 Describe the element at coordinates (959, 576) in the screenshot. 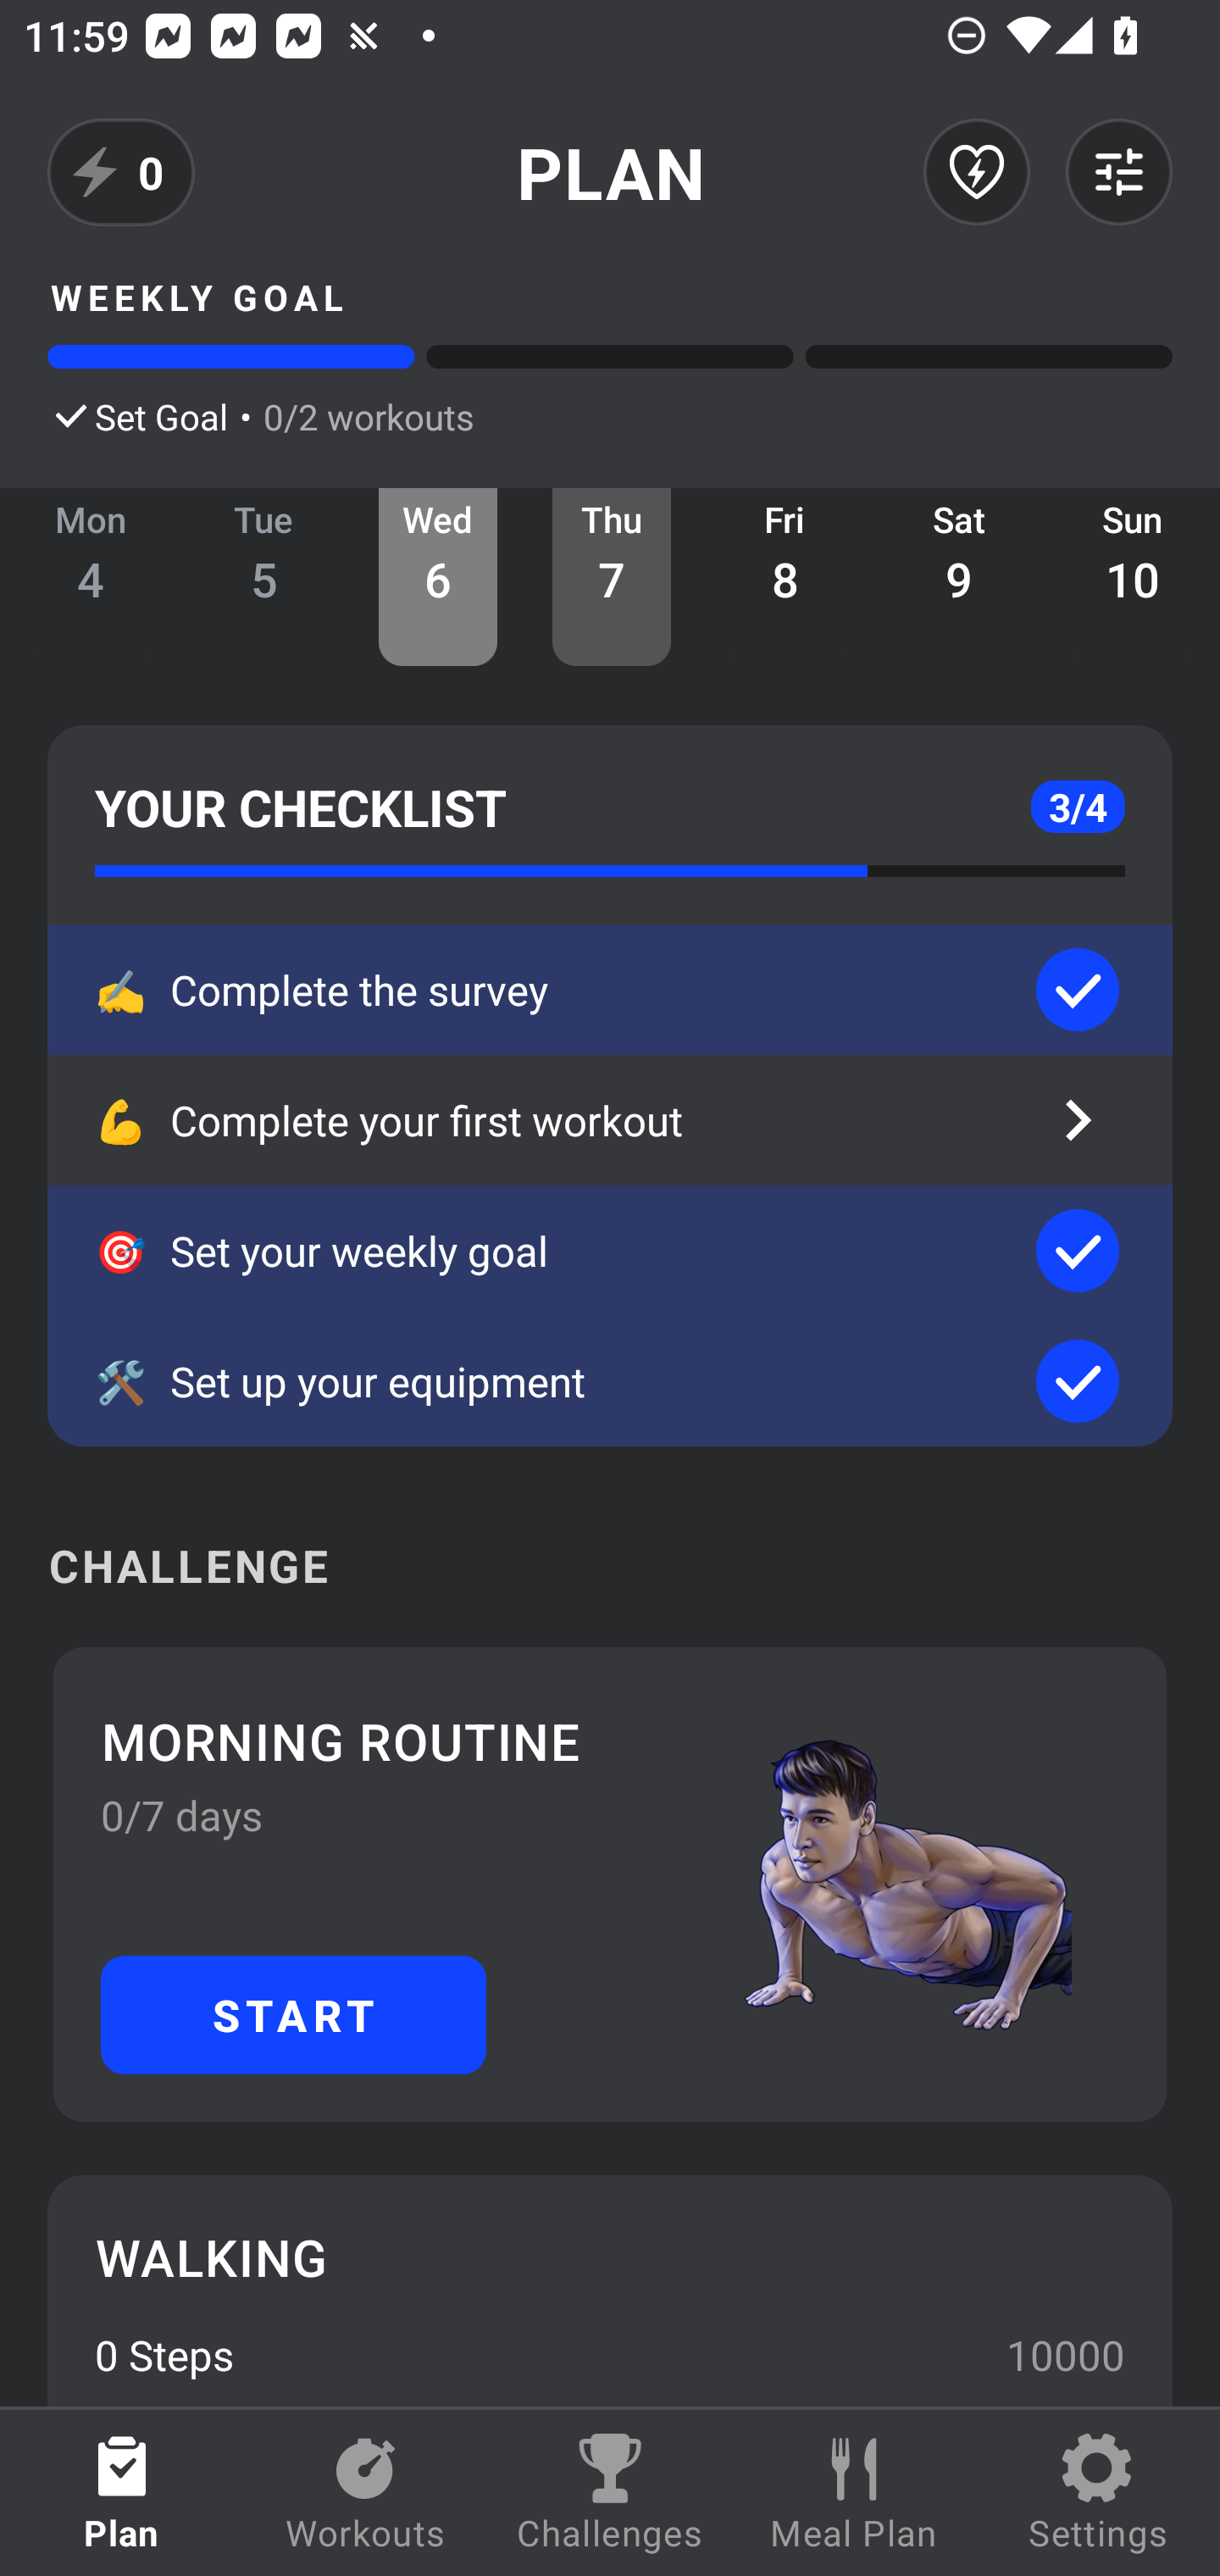

I see `Sat 9` at that location.